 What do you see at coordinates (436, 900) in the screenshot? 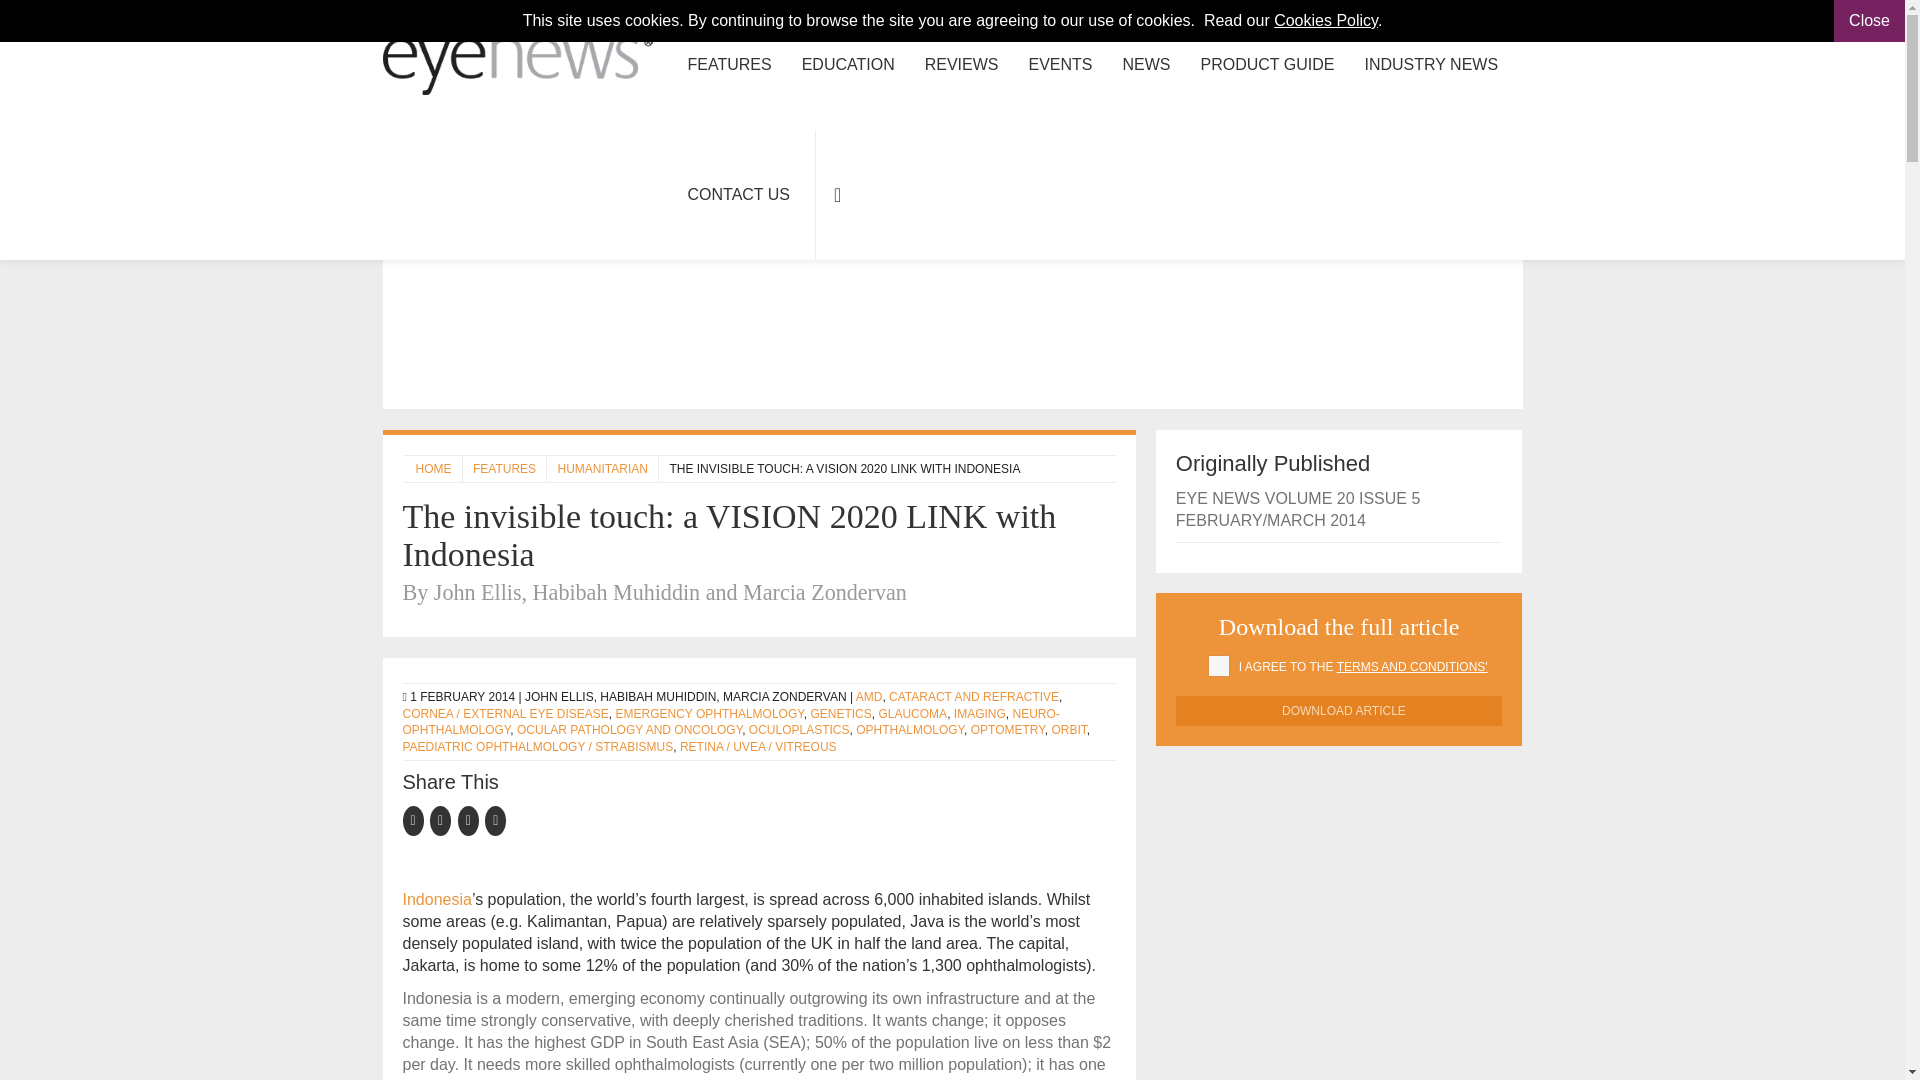
I see `Indonesia` at bounding box center [436, 900].